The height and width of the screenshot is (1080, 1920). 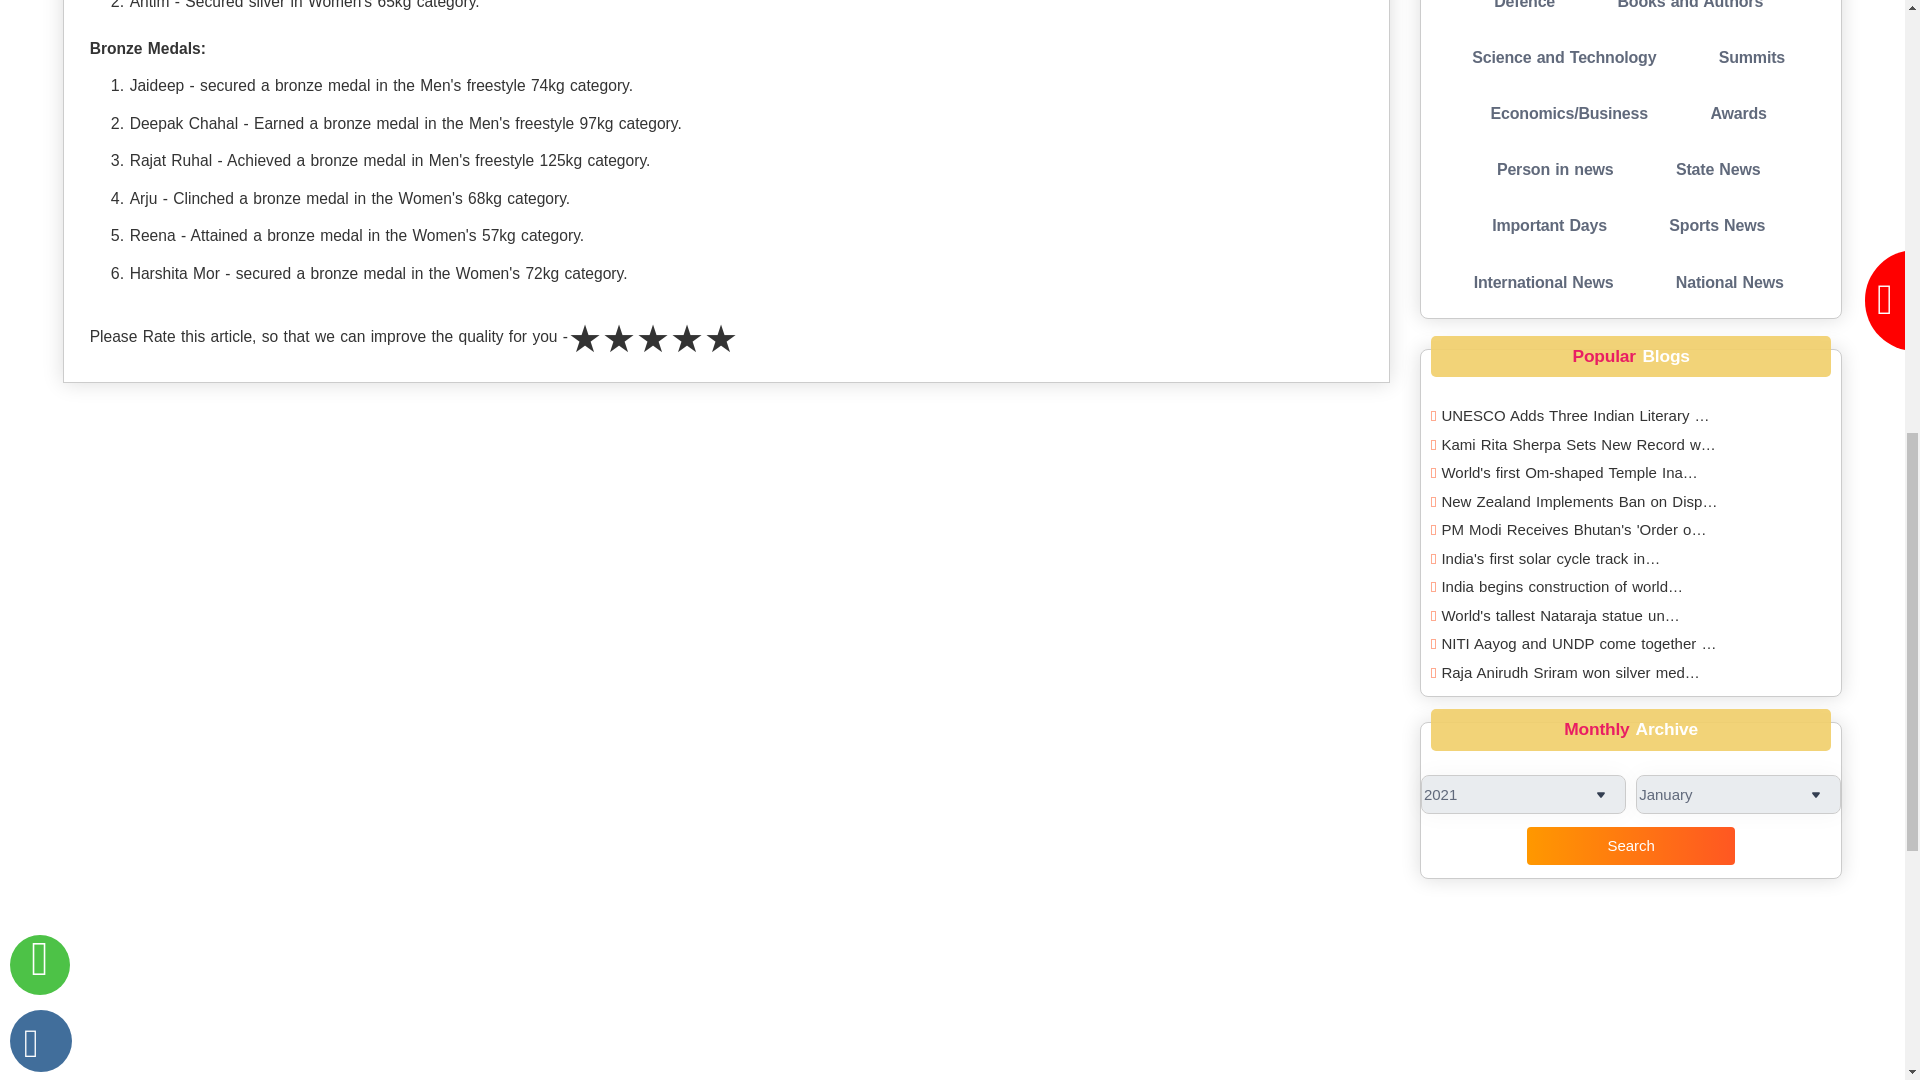 What do you see at coordinates (618, 338) in the screenshot?
I see `Give 2 stars` at bounding box center [618, 338].